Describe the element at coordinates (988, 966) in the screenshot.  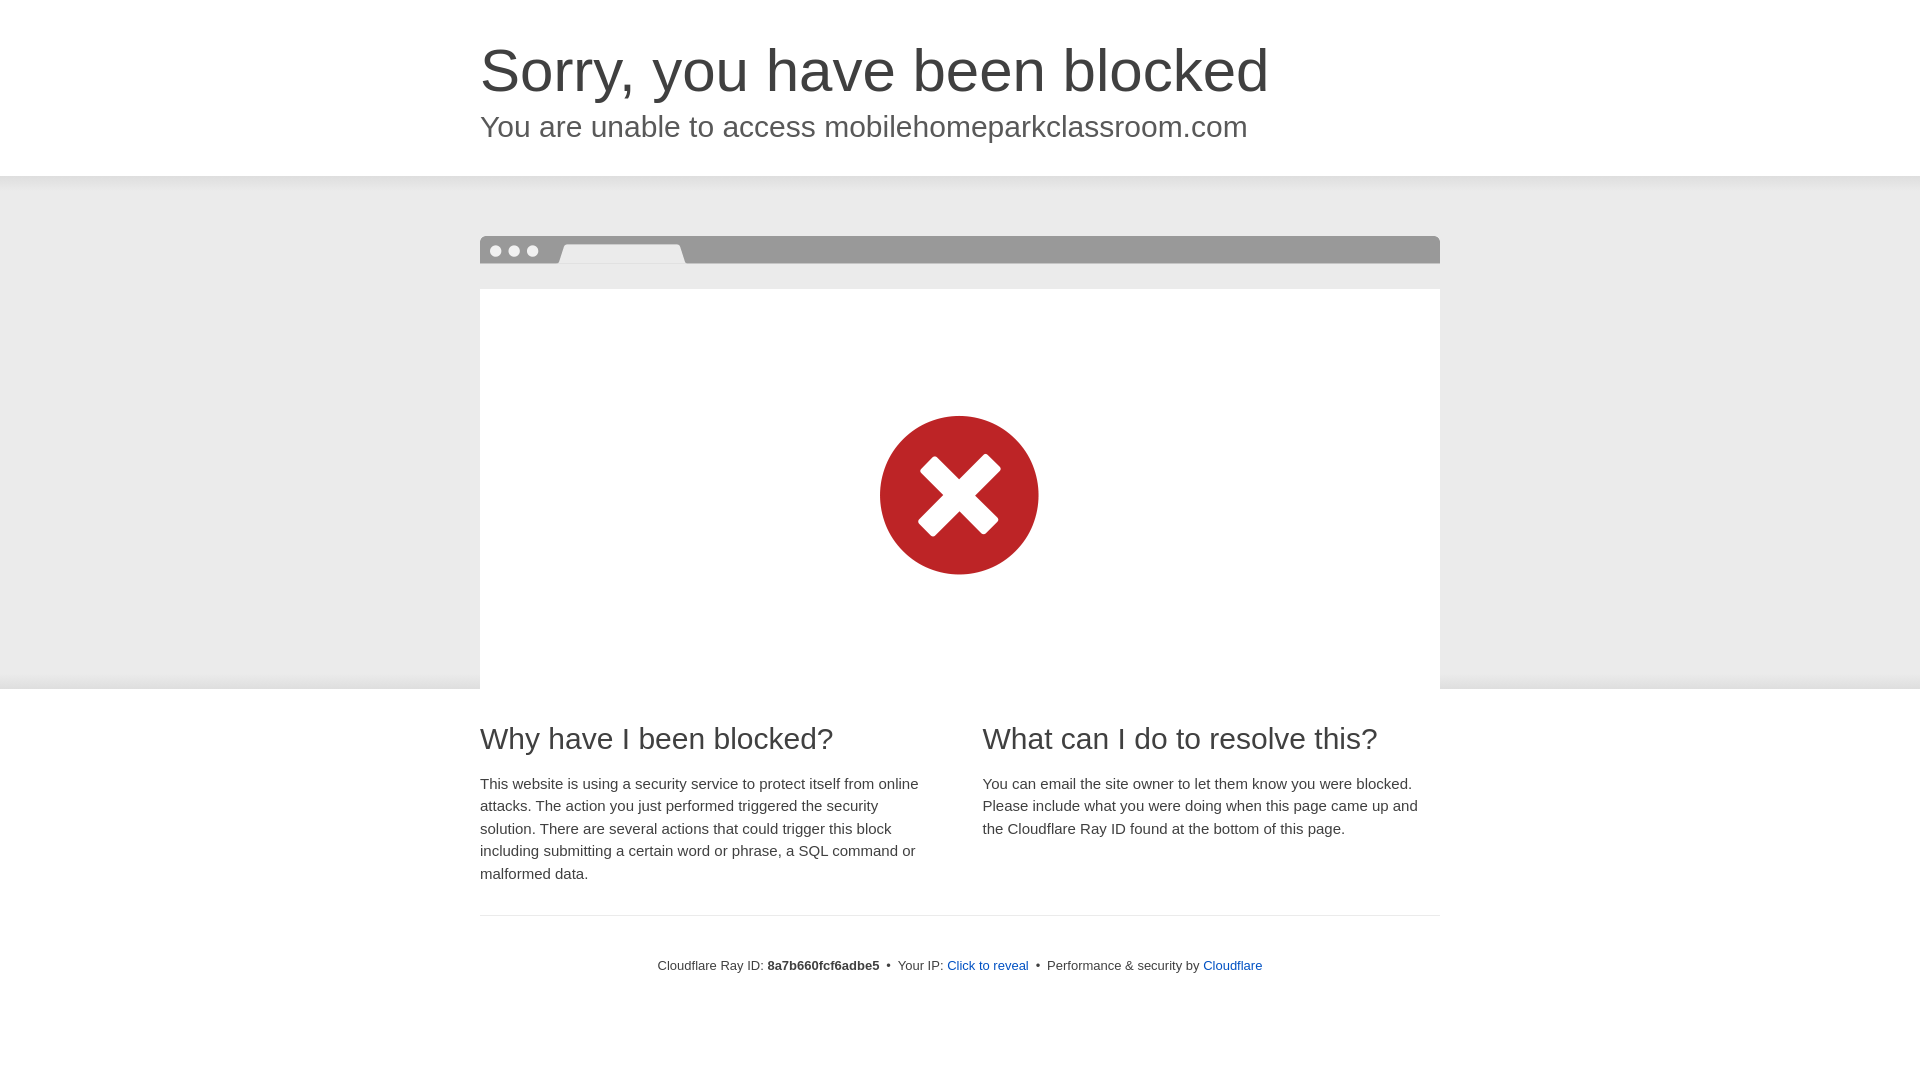
I see `Click to reveal` at that location.